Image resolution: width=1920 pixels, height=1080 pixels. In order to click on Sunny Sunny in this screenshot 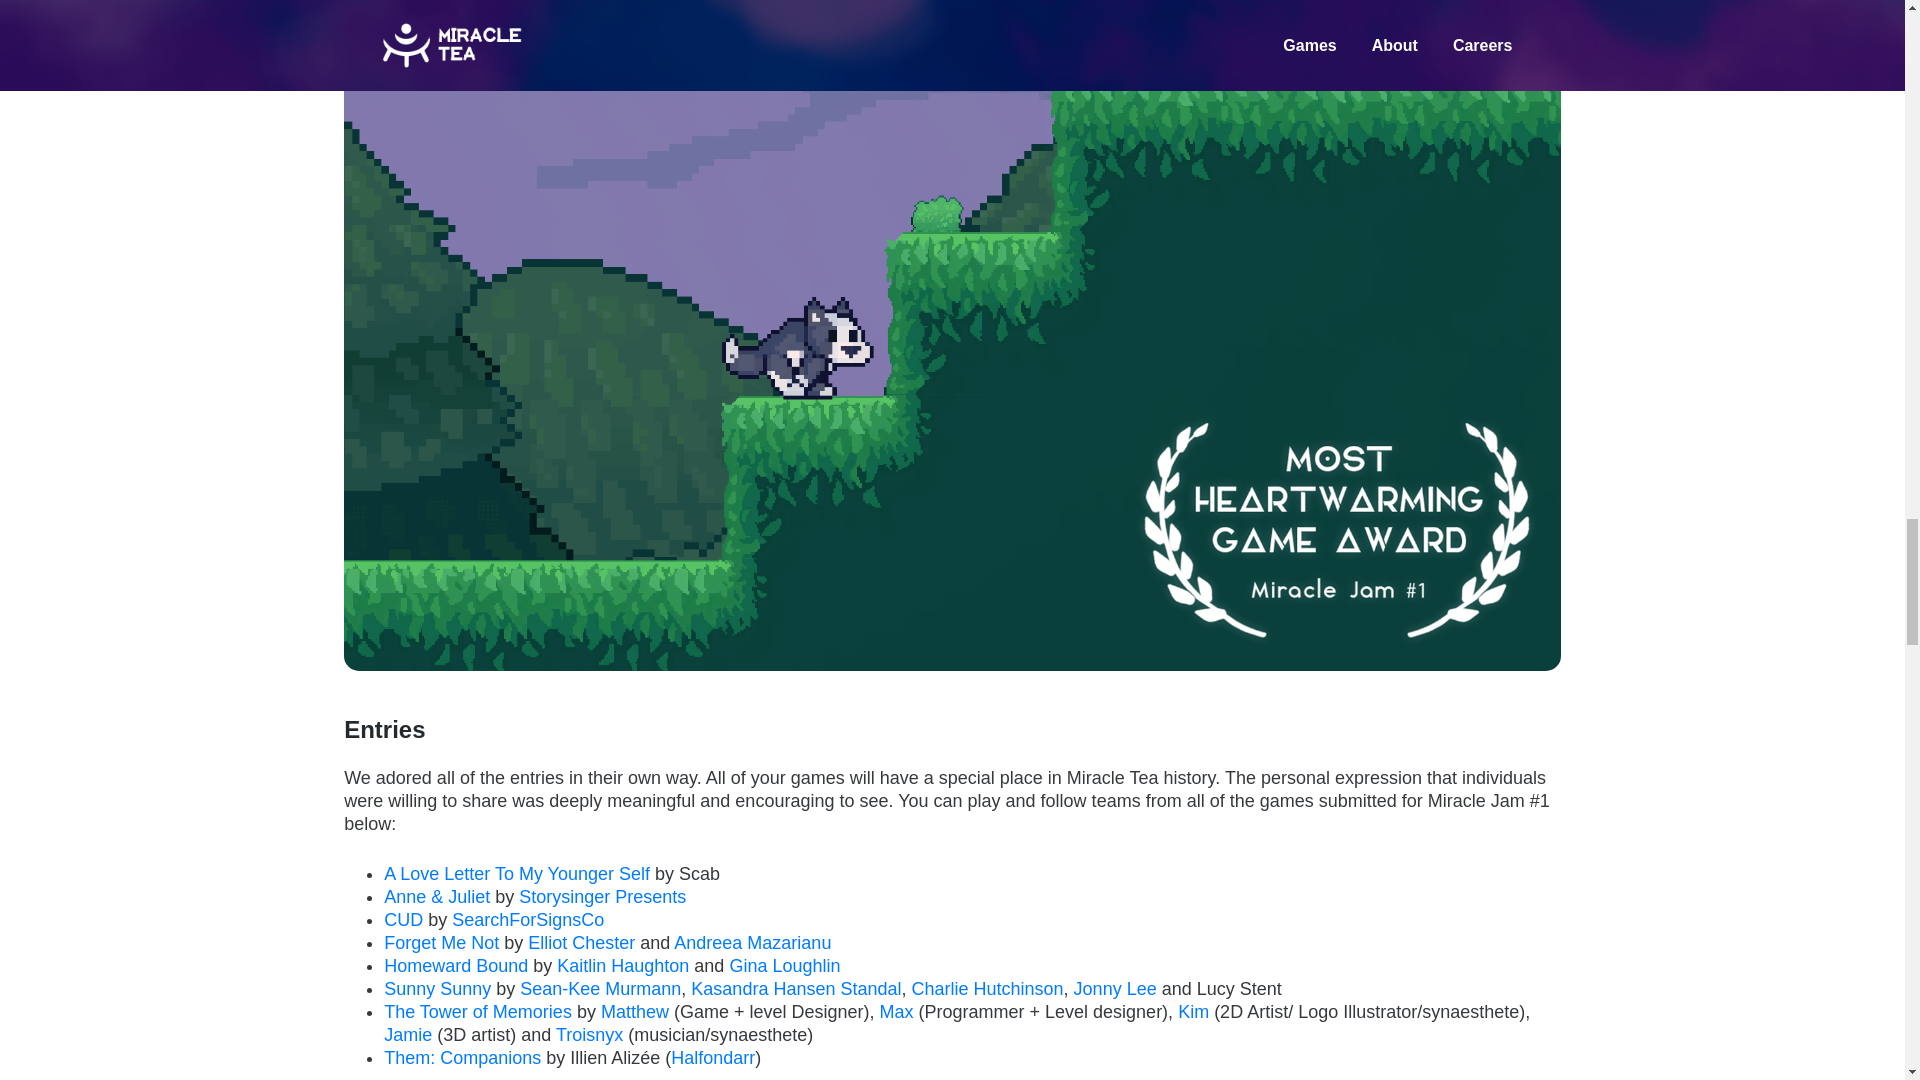, I will do `click(438, 988)`.